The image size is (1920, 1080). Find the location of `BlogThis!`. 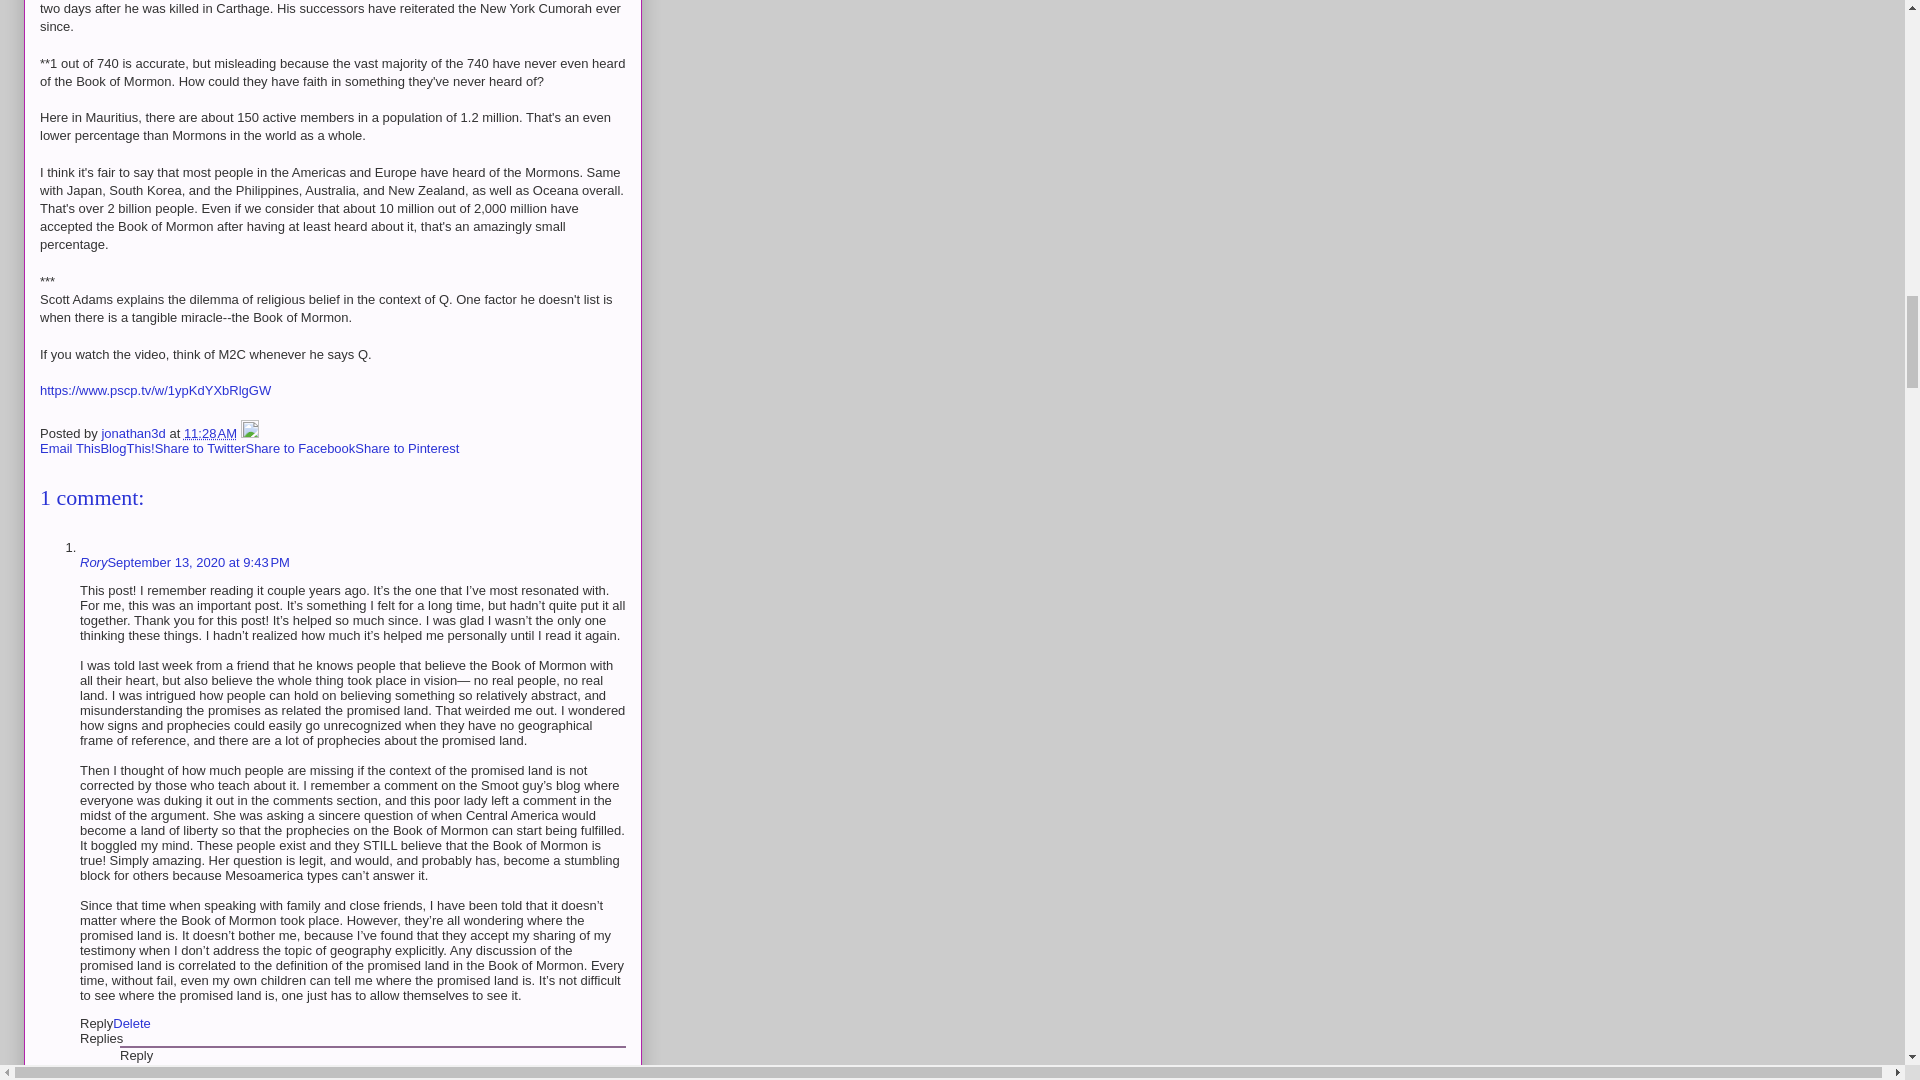

BlogThis! is located at coordinates (126, 448).